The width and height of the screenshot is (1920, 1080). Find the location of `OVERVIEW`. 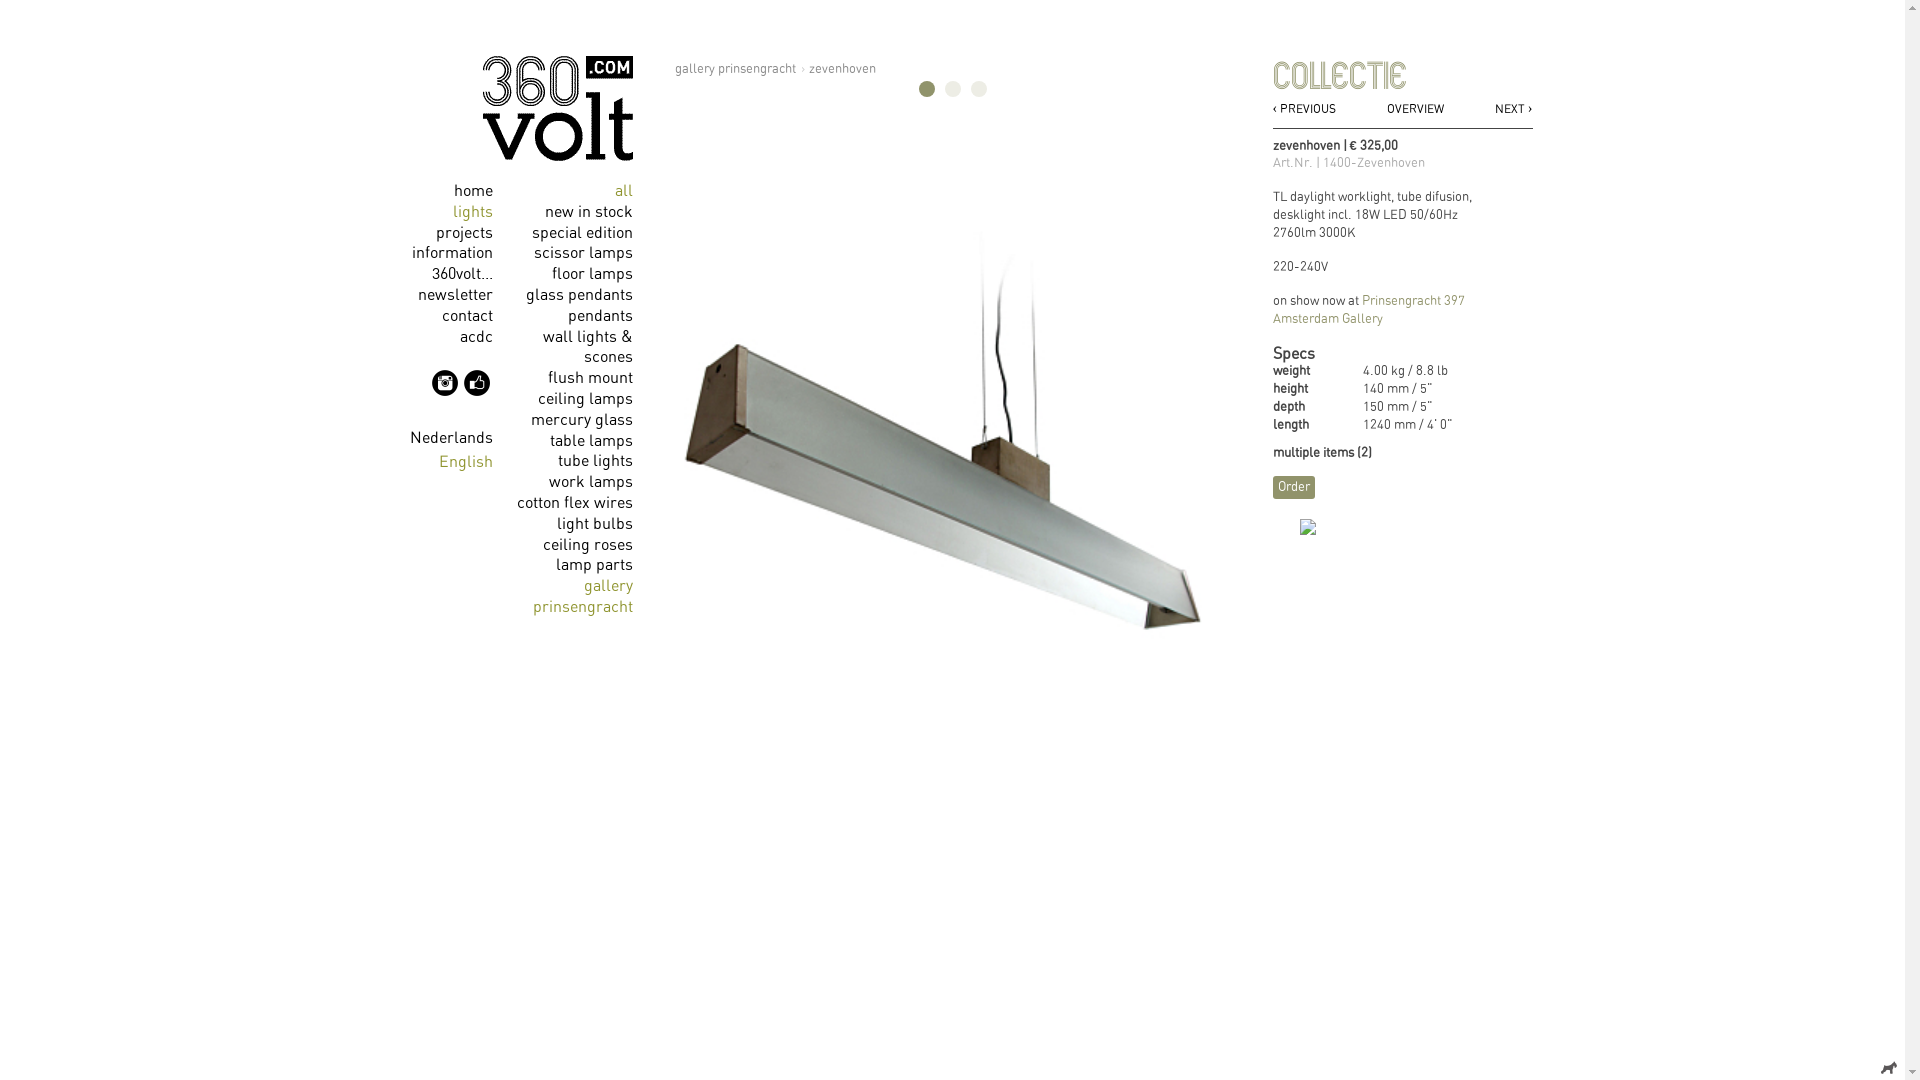

OVERVIEW is located at coordinates (1402, 109).